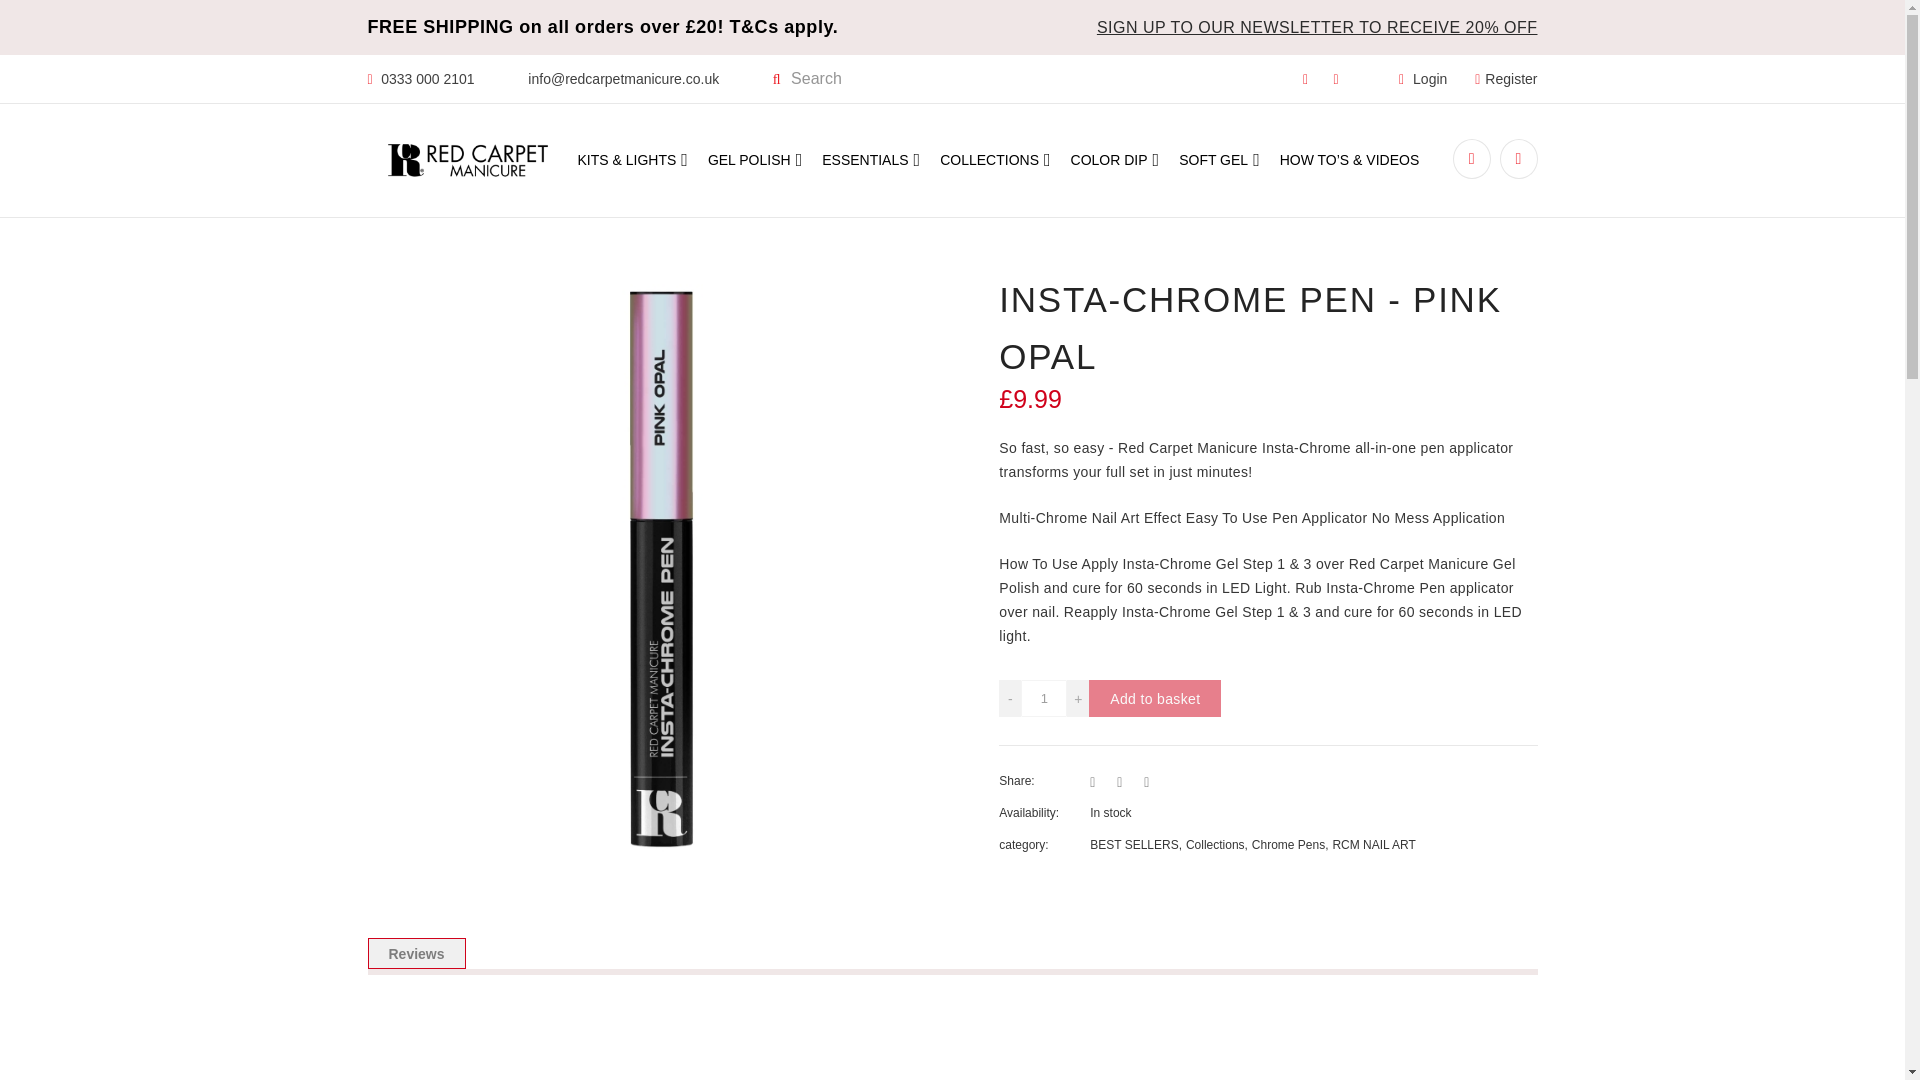 The width and height of the screenshot is (1920, 1080). Describe the element at coordinates (995, 160) in the screenshot. I see `COLLECTIONS` at that location.